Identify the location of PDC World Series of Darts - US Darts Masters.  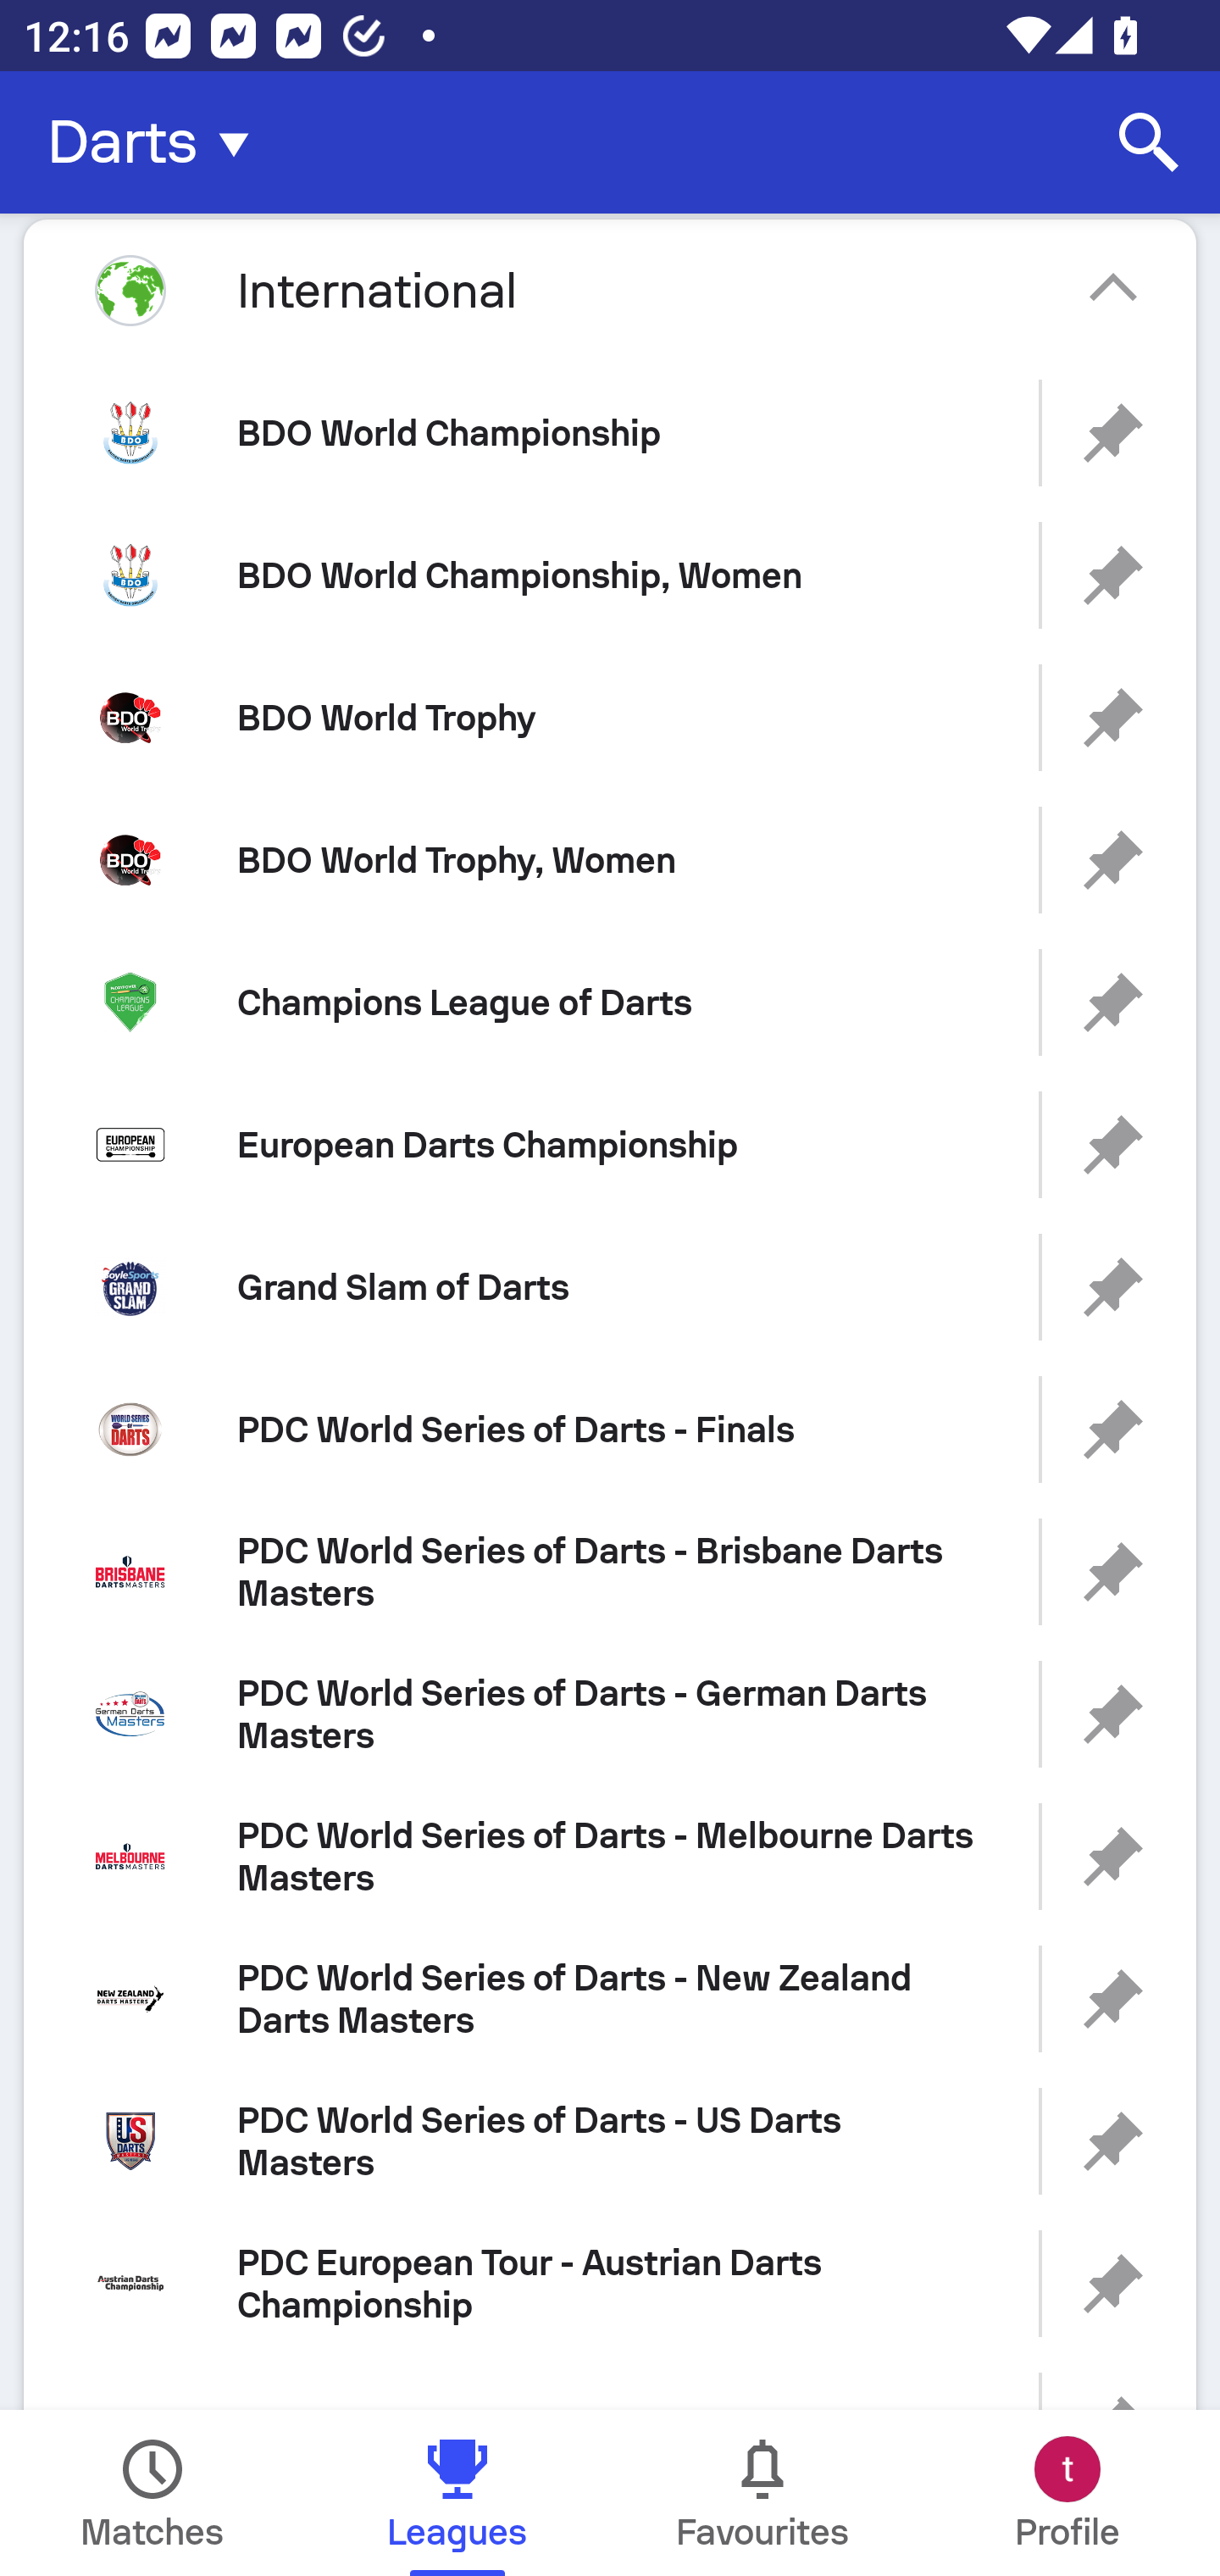
(610, 2142).